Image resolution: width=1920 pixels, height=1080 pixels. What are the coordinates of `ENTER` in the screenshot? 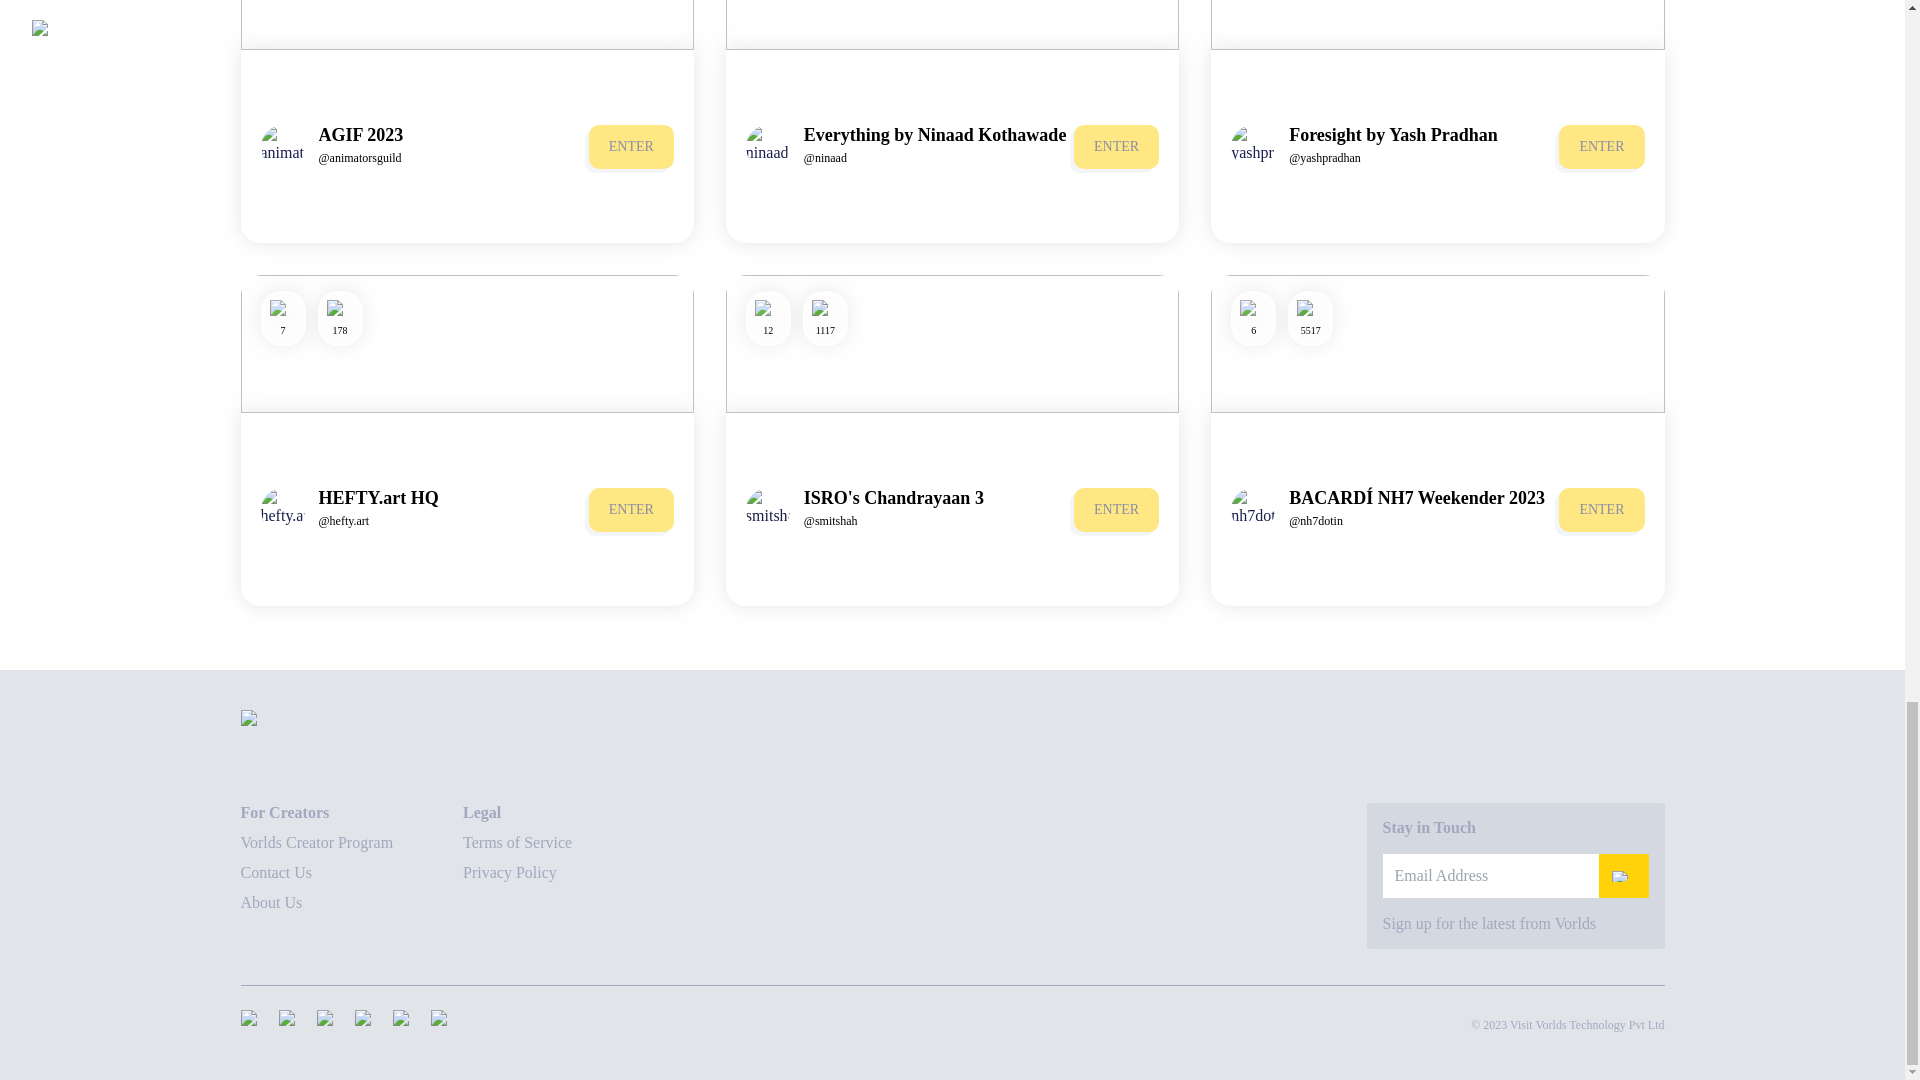 It's located at (631, 146).